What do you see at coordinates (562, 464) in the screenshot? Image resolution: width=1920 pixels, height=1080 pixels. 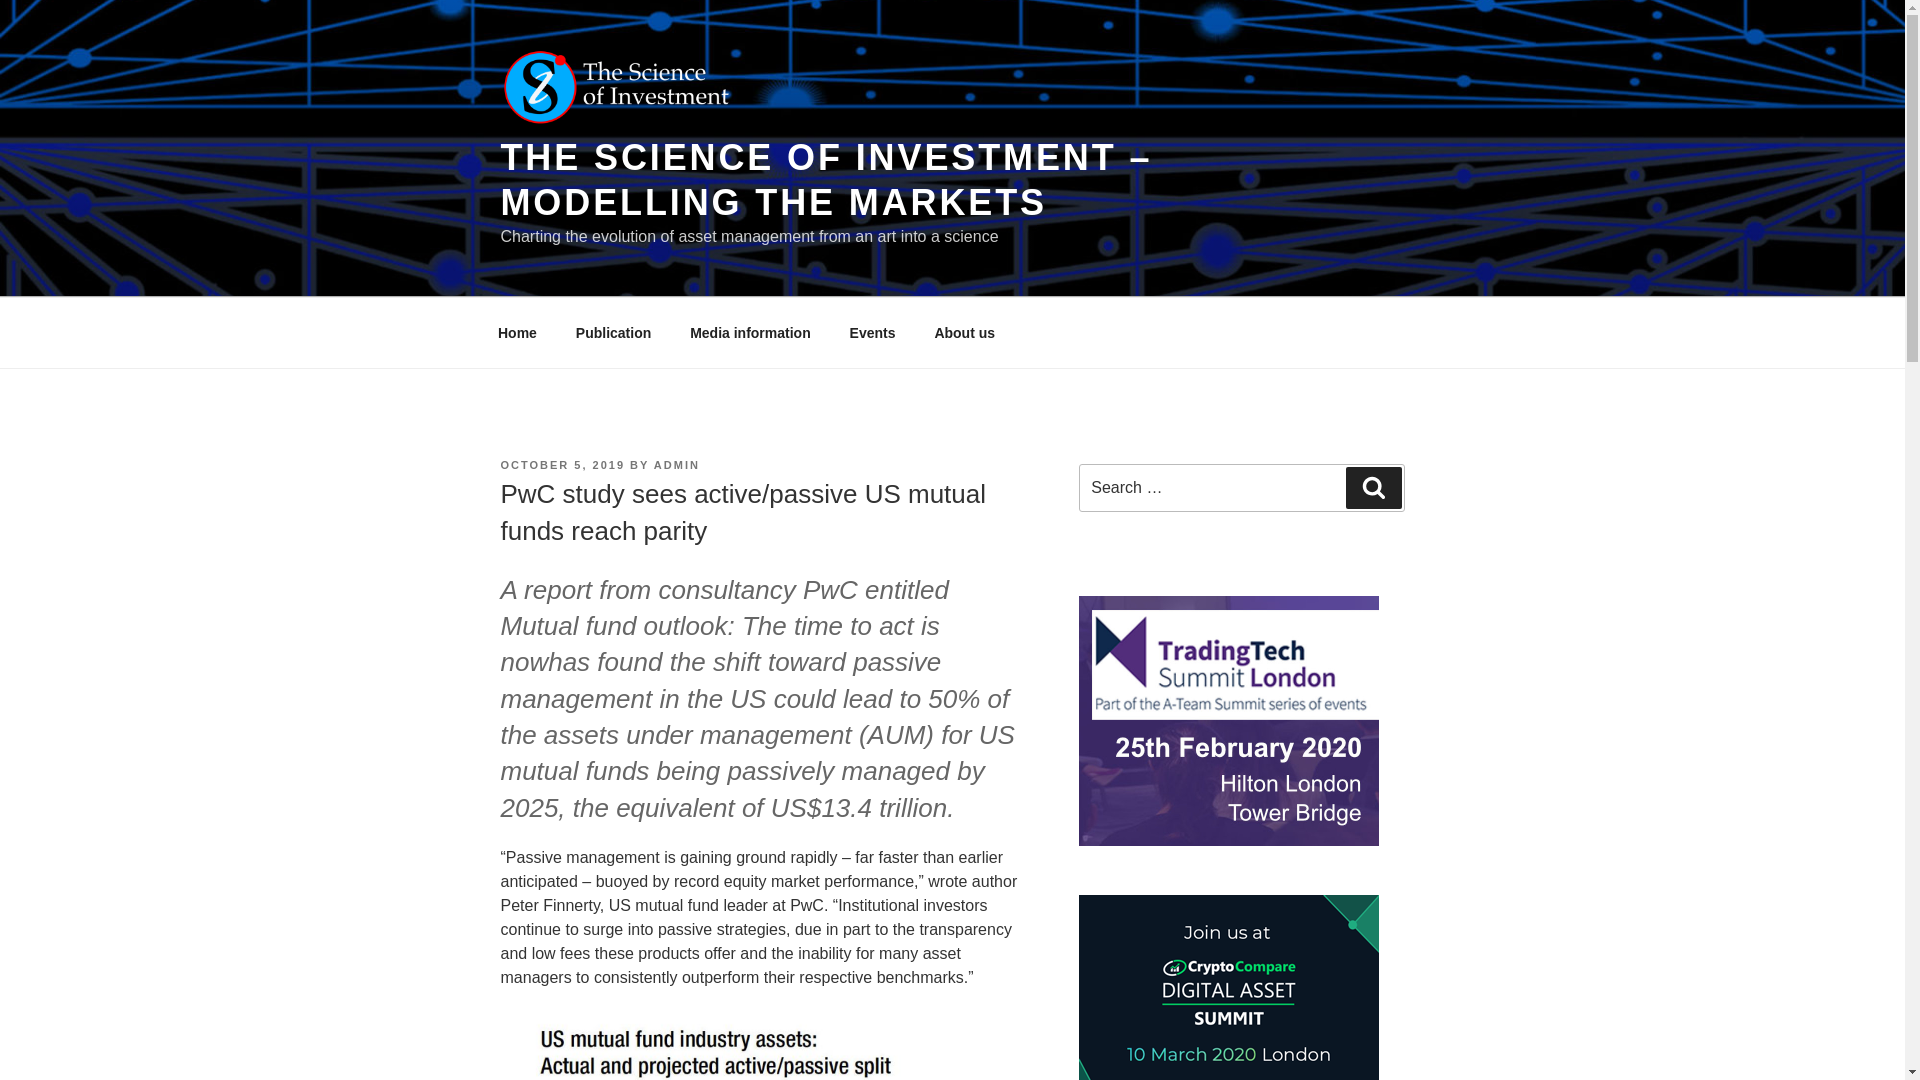 I see `OCTOBER 5, 2019` at bounding box center [562, 464].